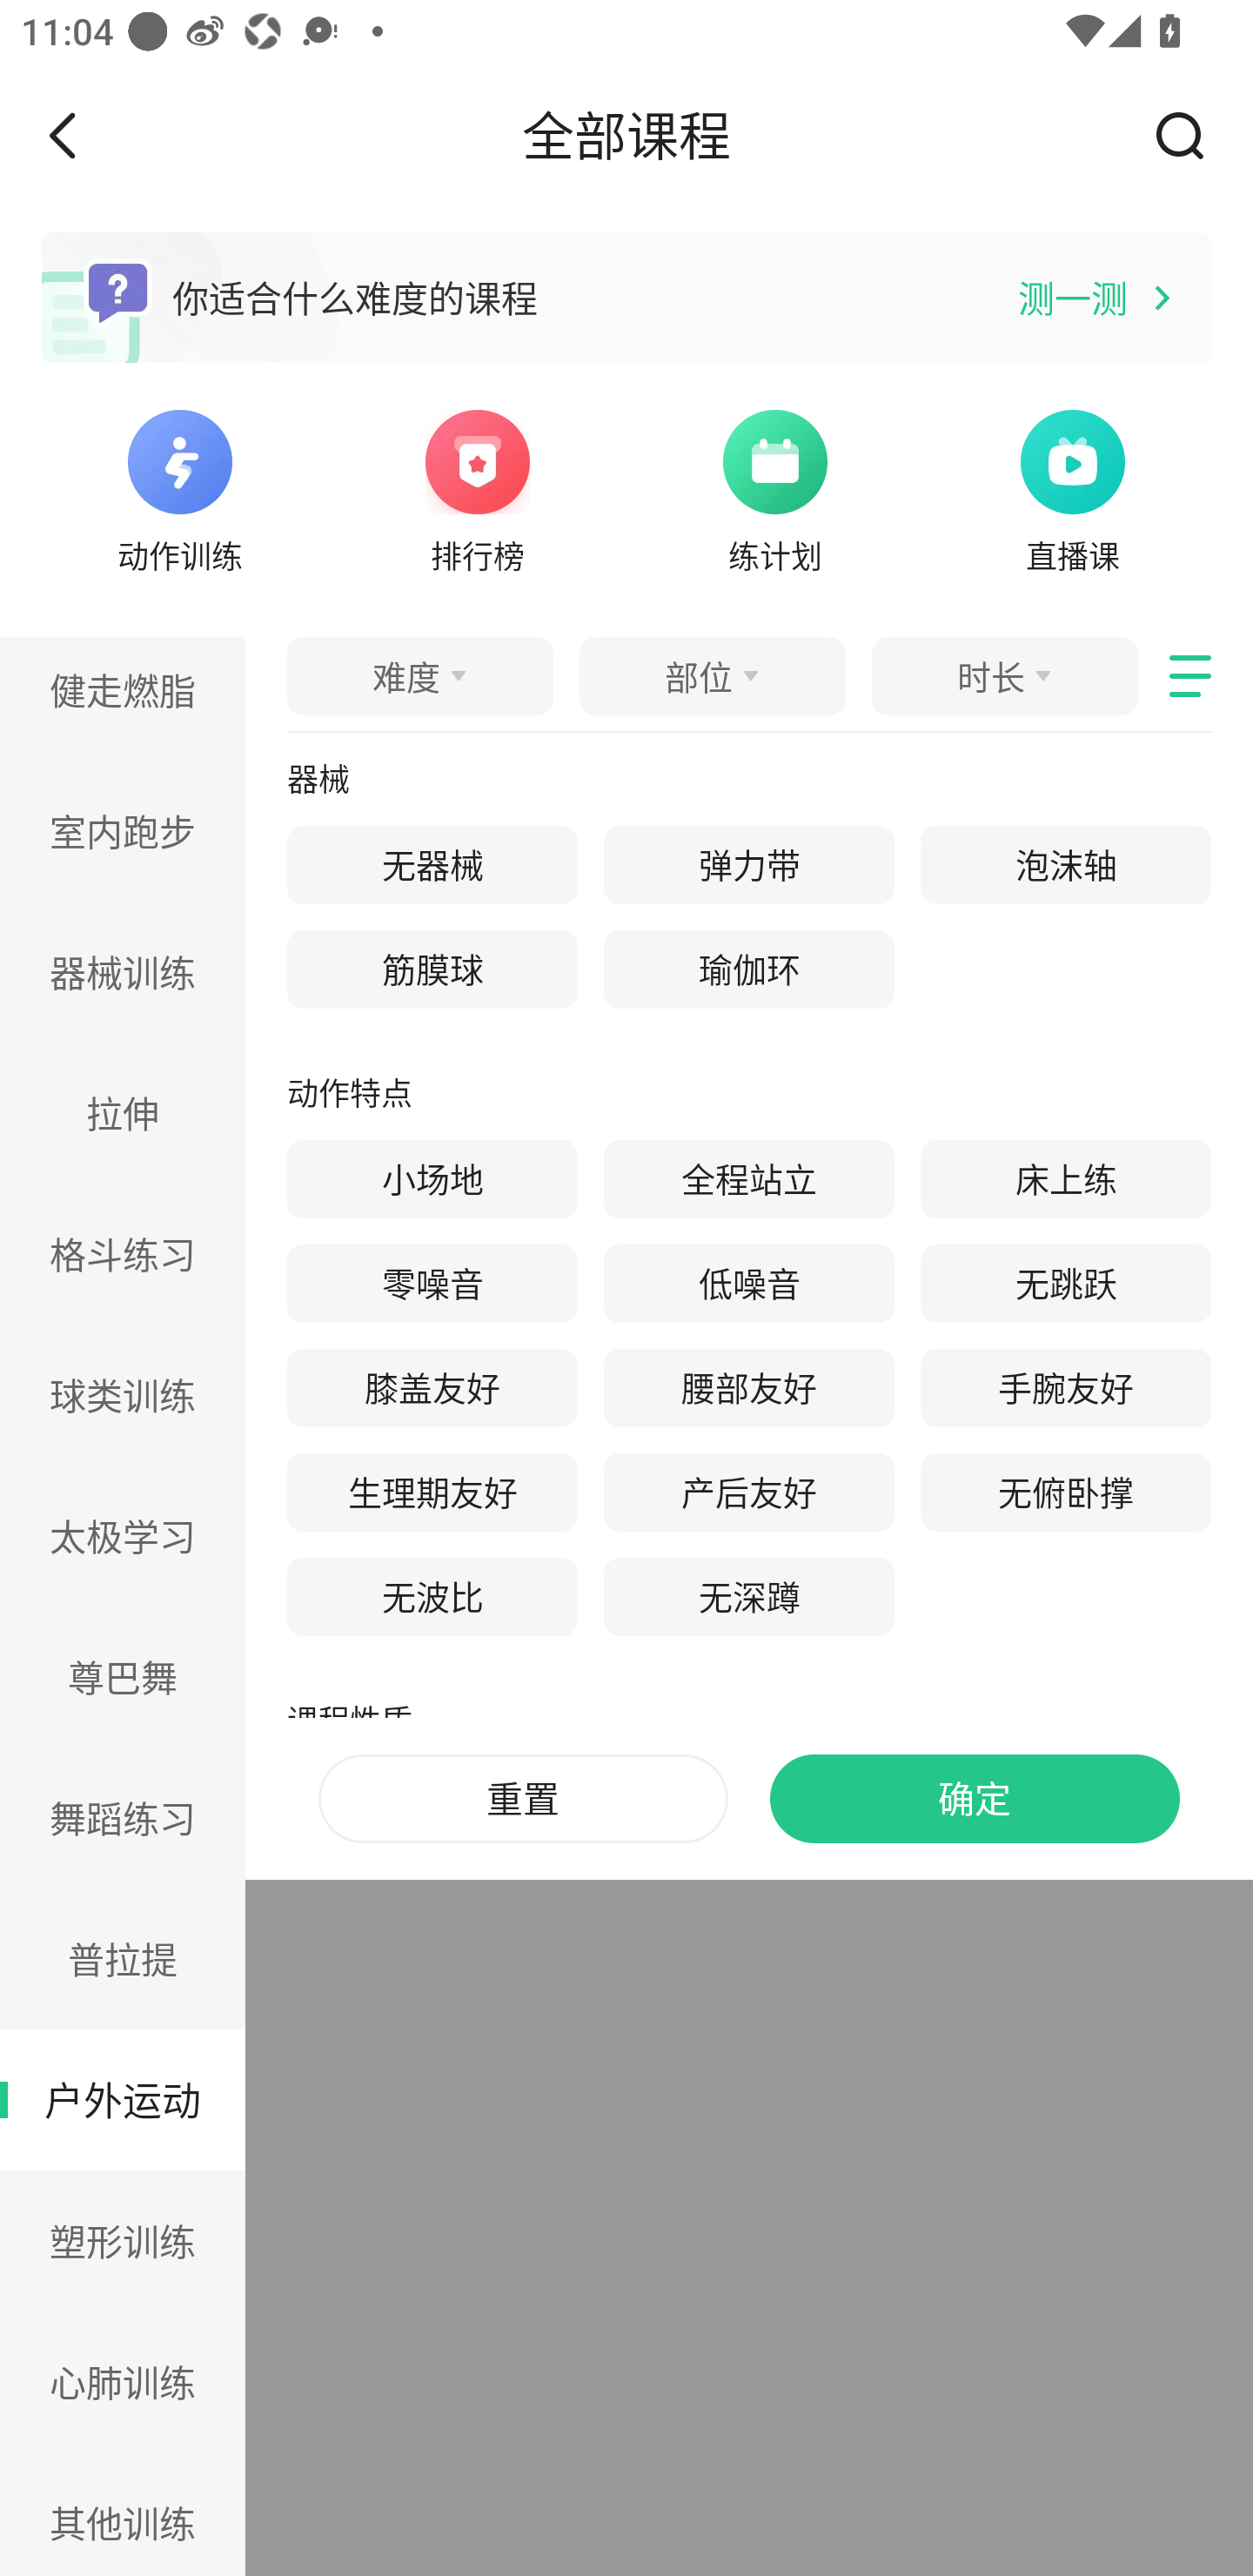 This screenshot has height=2576, width=1253. What do you see at coordinates (432, 1388) in the screenshot?
I see `膝盖友好` at bounding box center [432, 1388].